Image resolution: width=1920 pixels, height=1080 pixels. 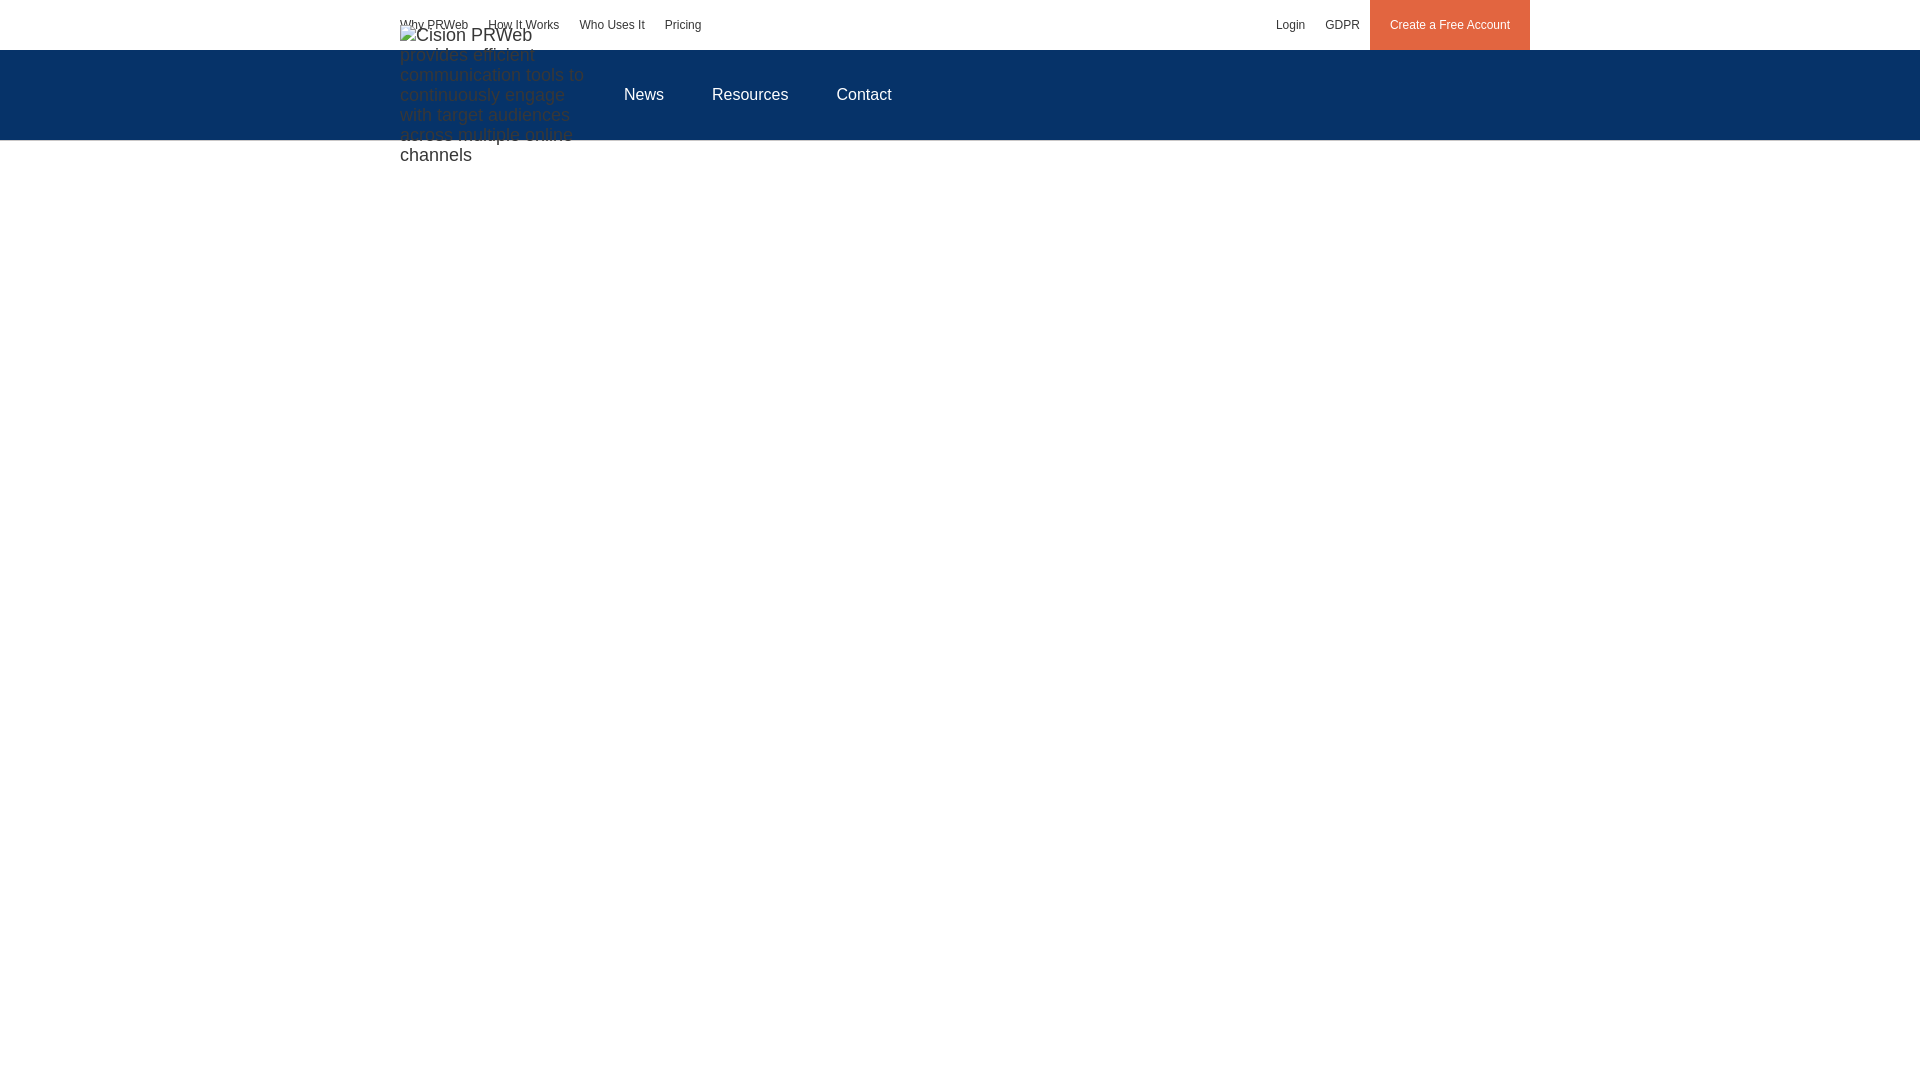 I want to click on GDPR, so click(x=1342, y=24).